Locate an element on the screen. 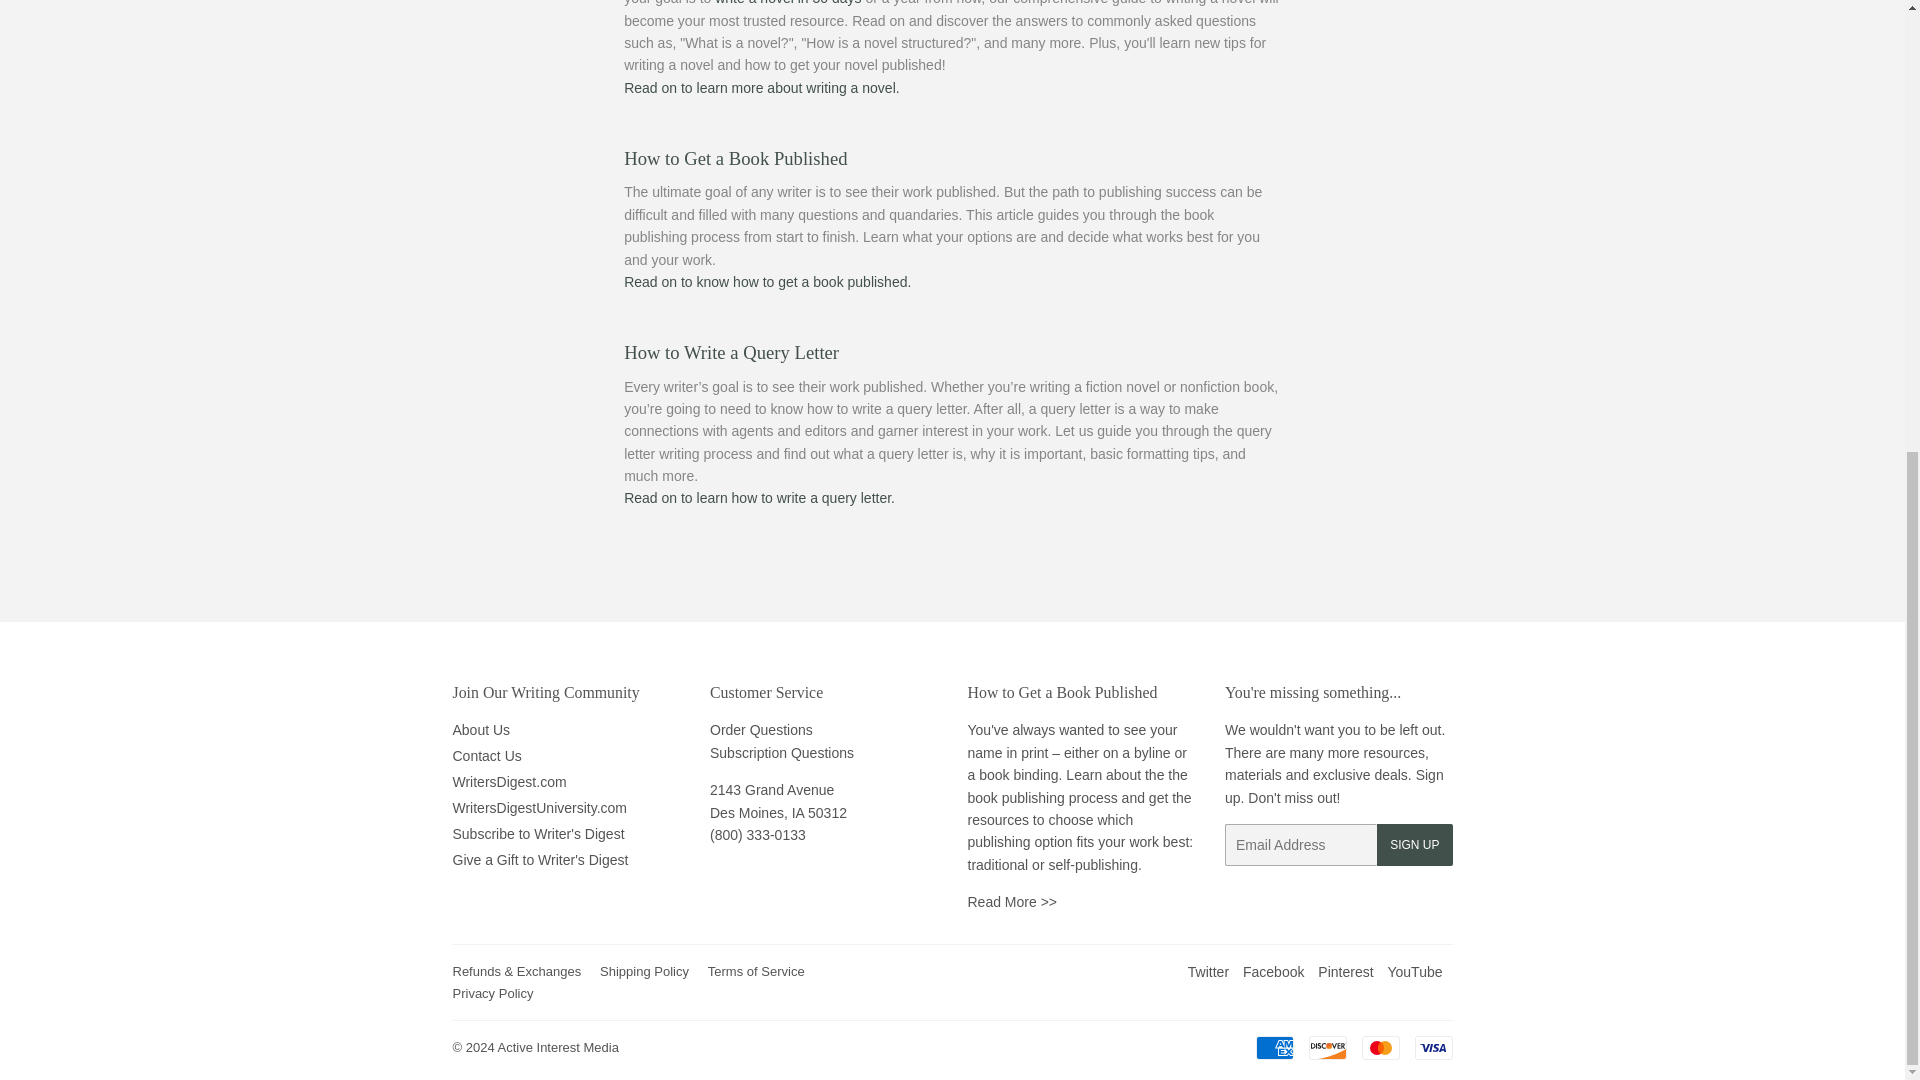 Image resolution: width=1920 pixels, height=1080 pixels. Visa is located at coordinates (1432, 1047).